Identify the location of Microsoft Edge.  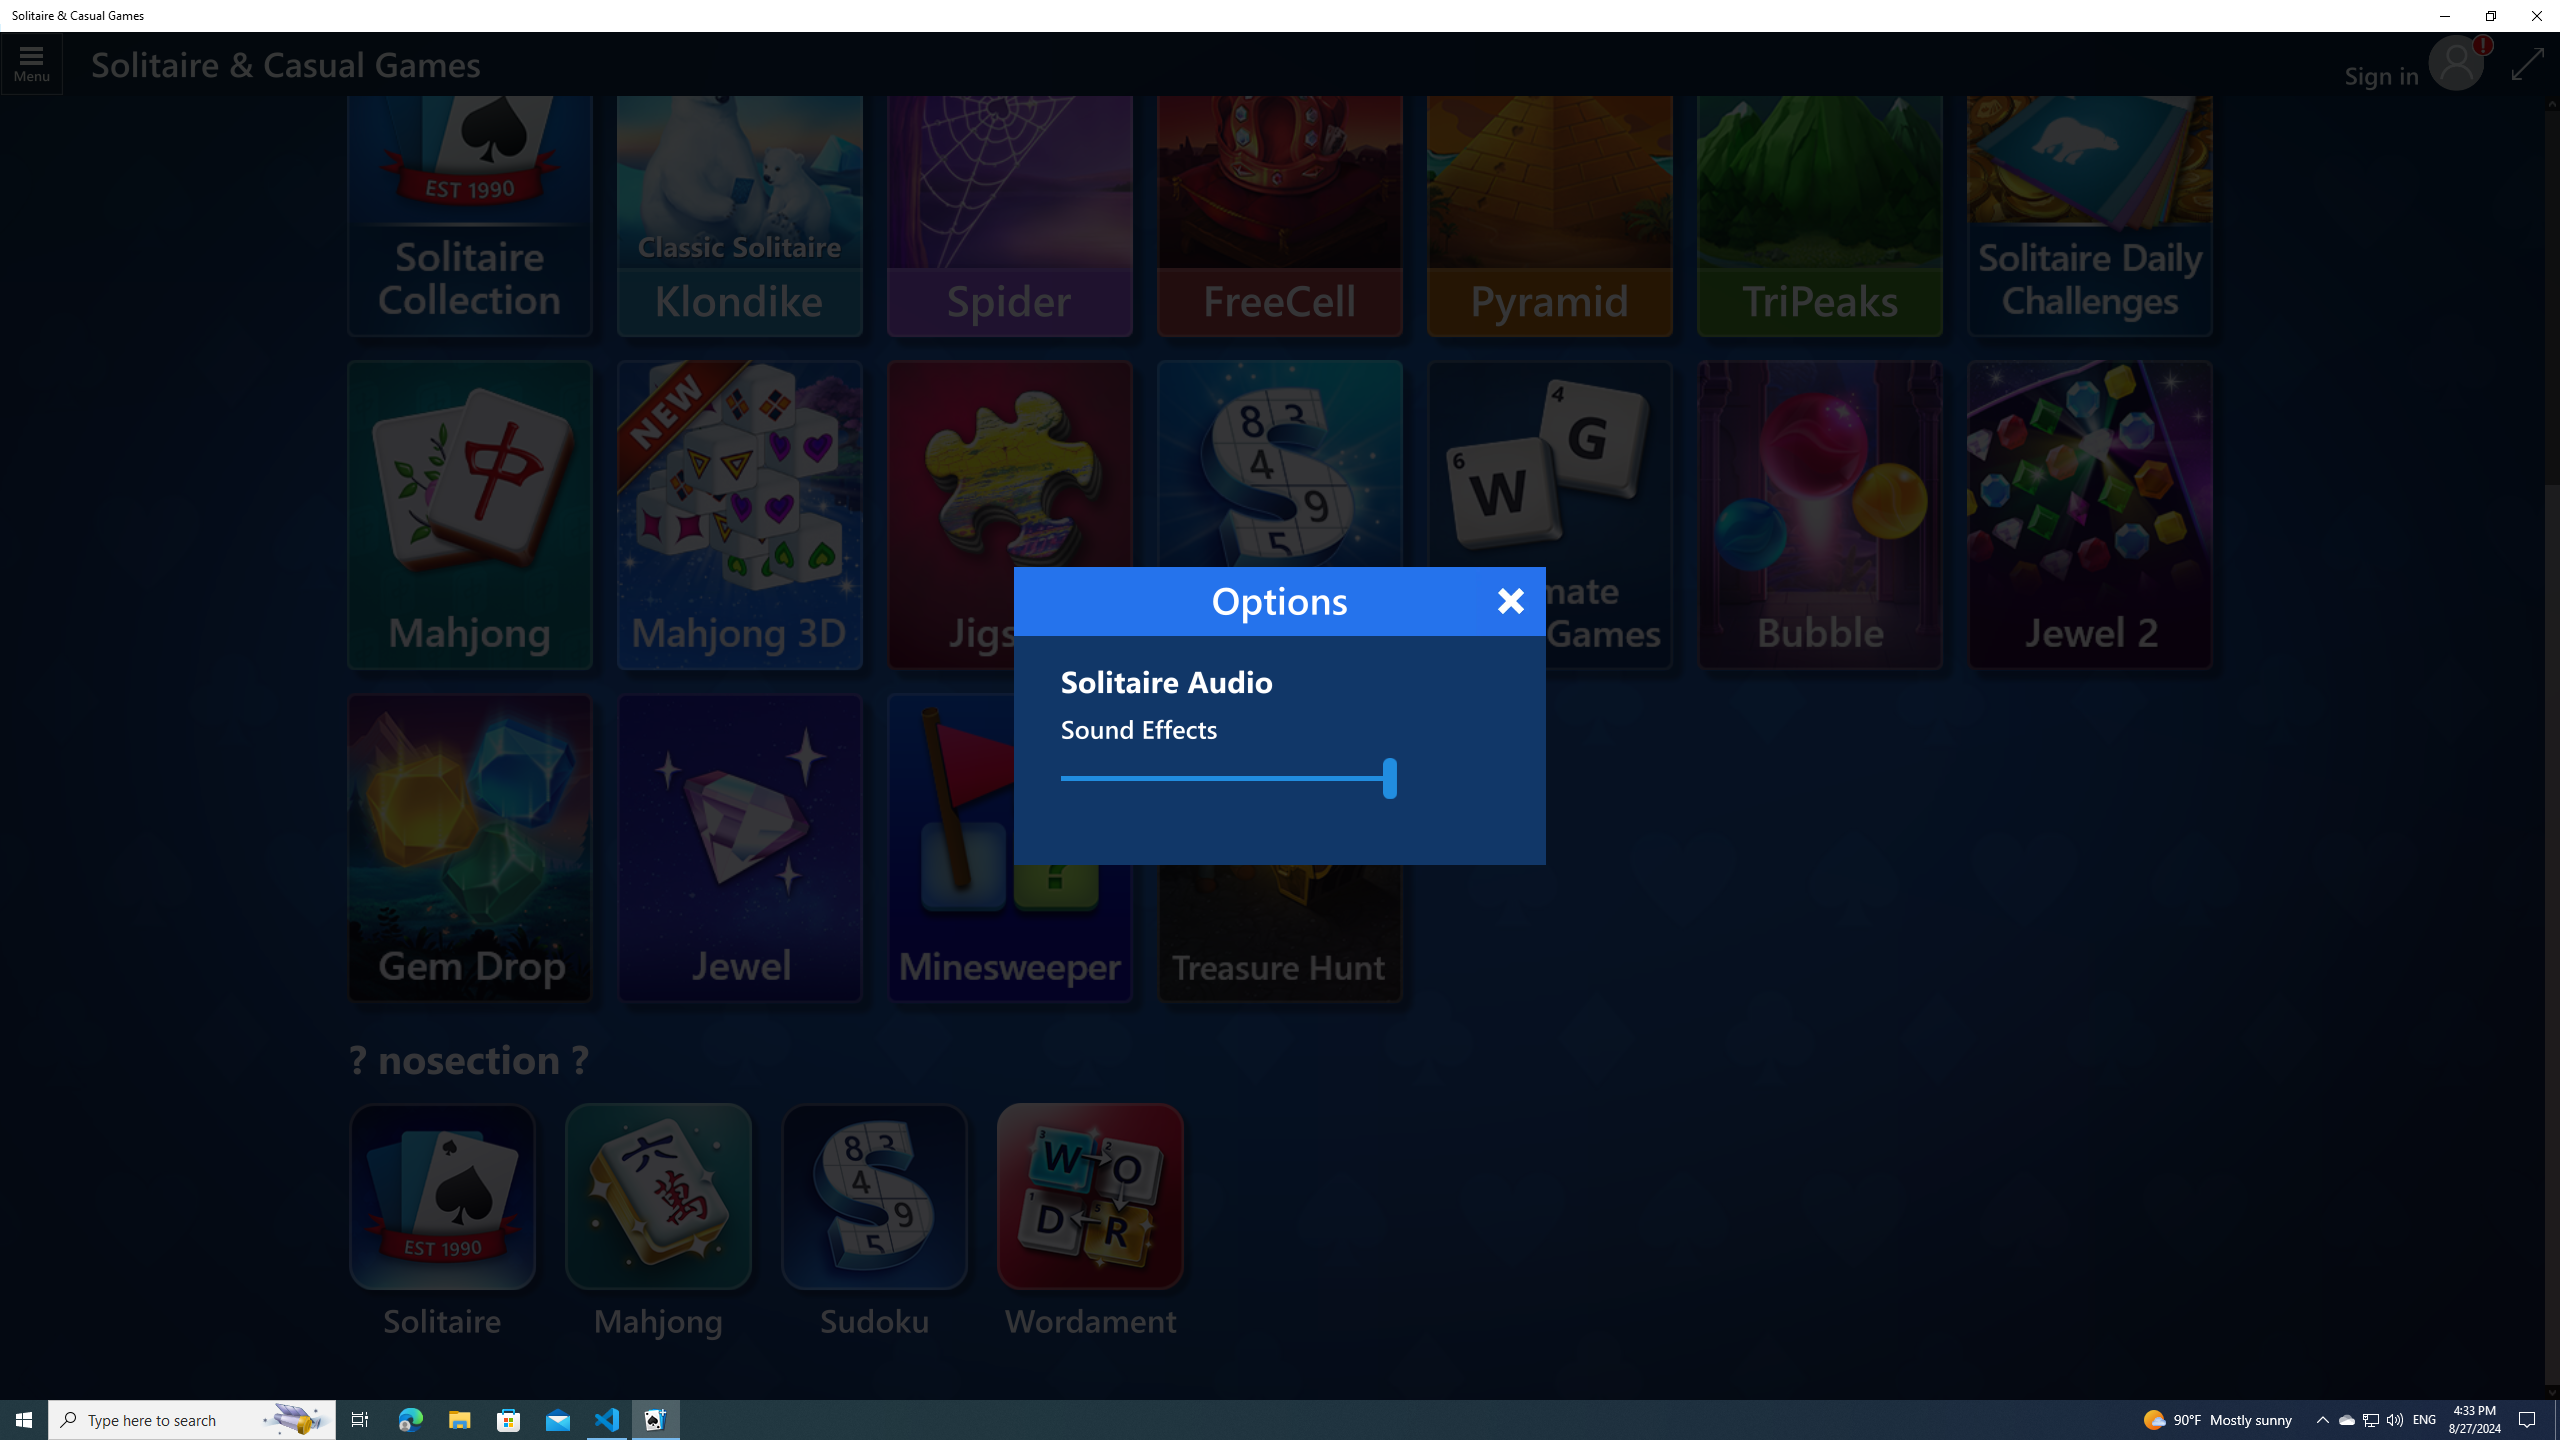
(410, 1420).